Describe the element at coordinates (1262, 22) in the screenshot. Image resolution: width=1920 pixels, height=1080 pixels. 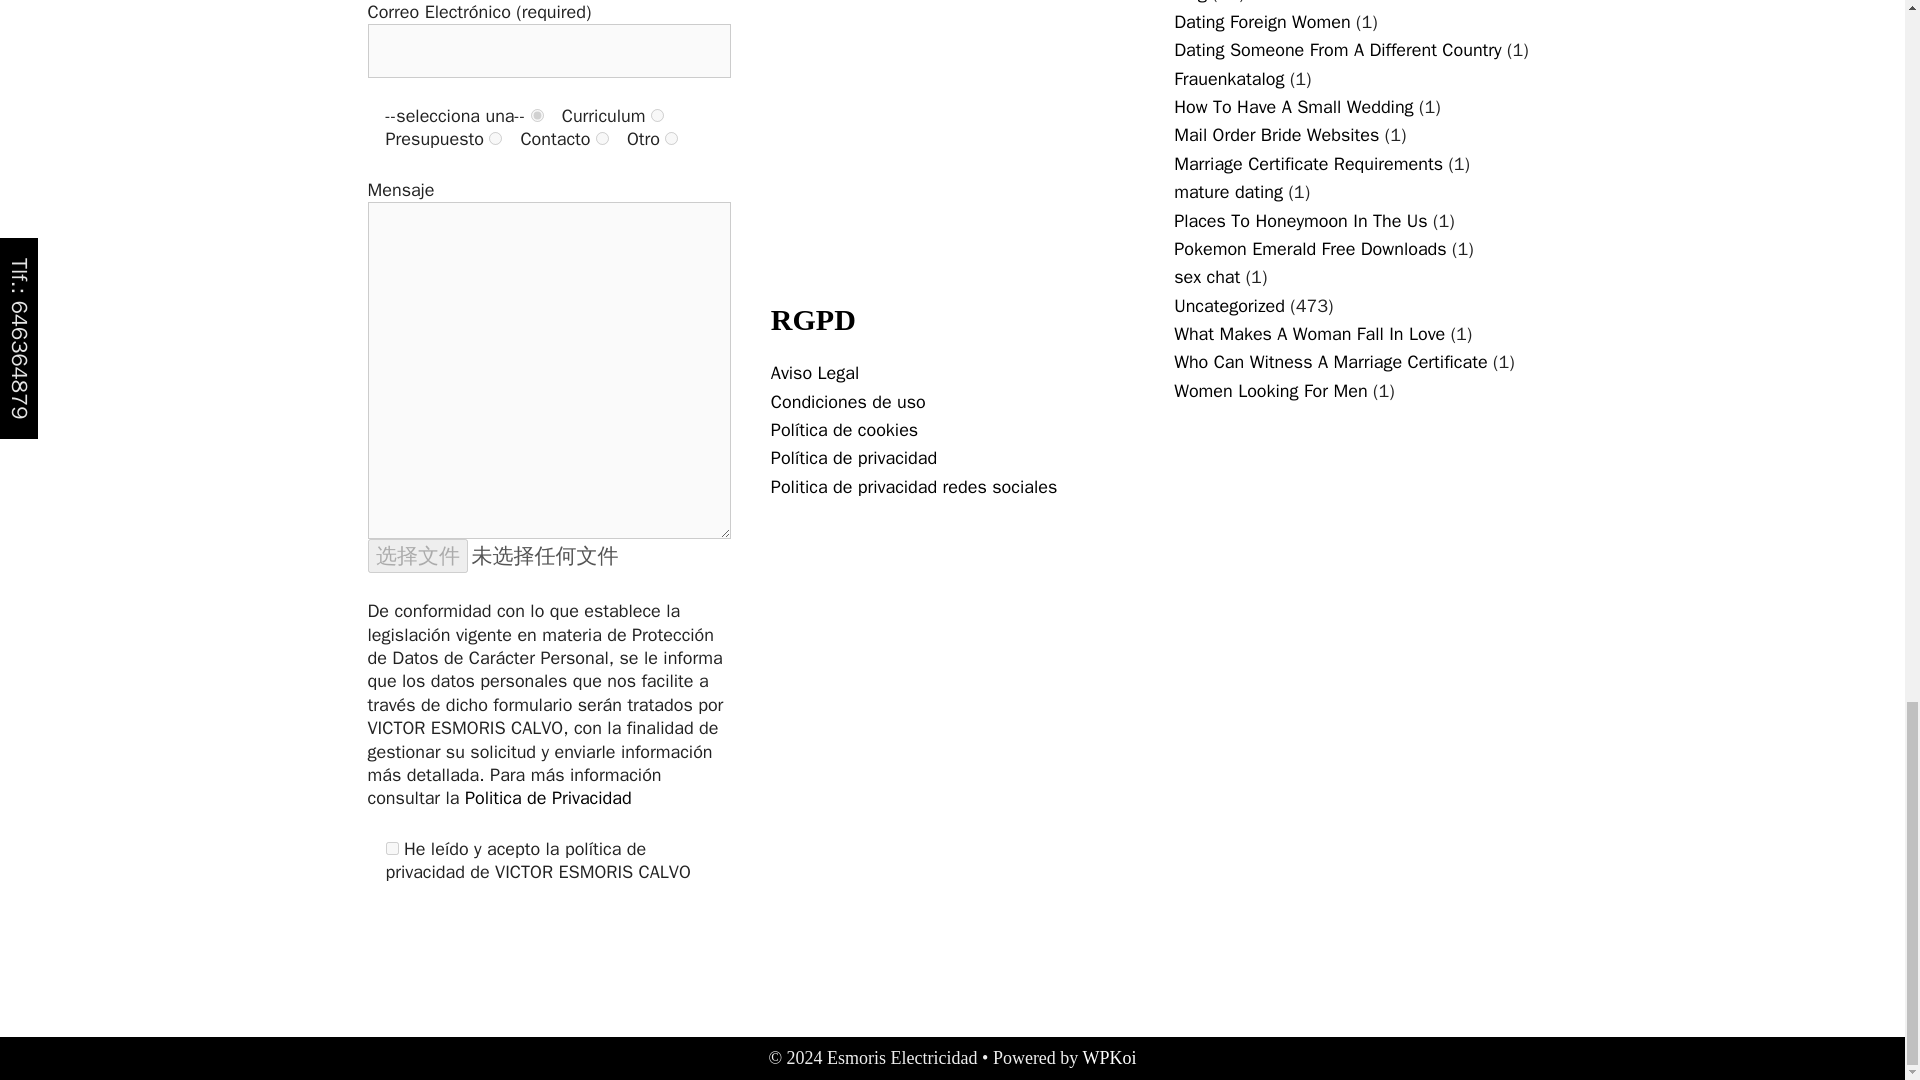
I see `Dating Foreign Women` at that location.